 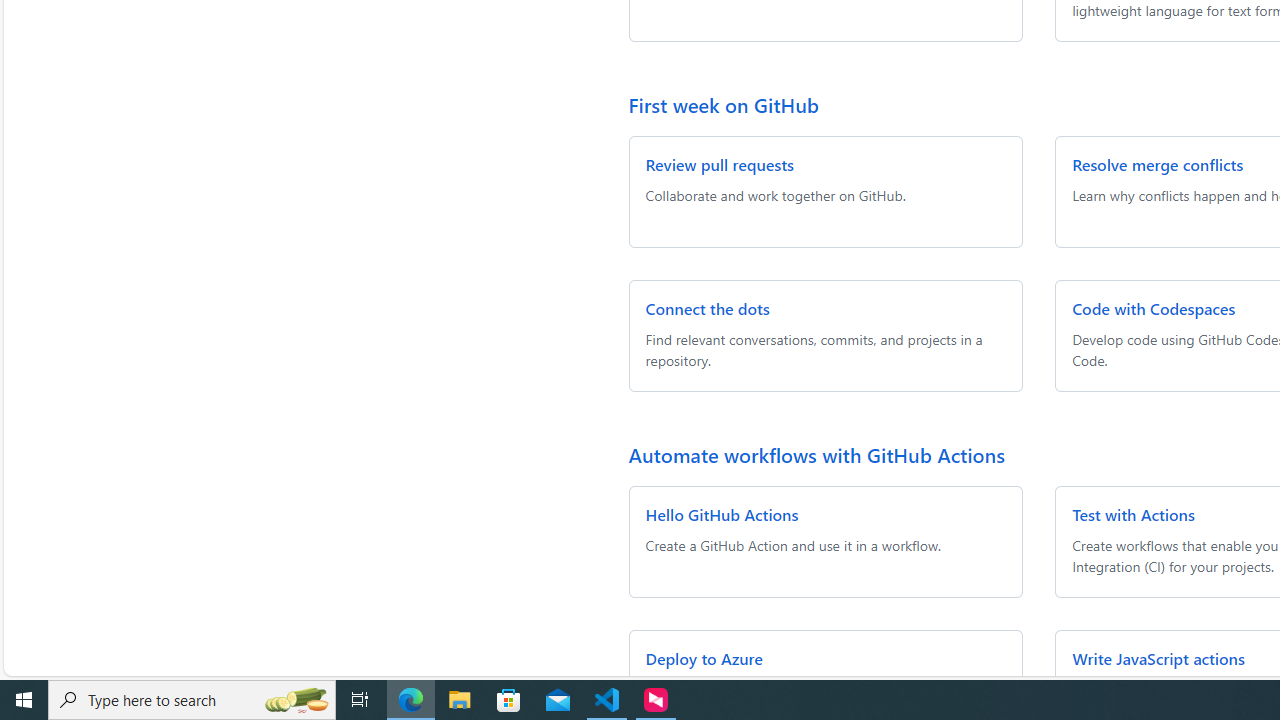 What do you see at coordinates (719, 164) in the screenshot?
I see `Review pull requests` at bounding box center [719, 164].